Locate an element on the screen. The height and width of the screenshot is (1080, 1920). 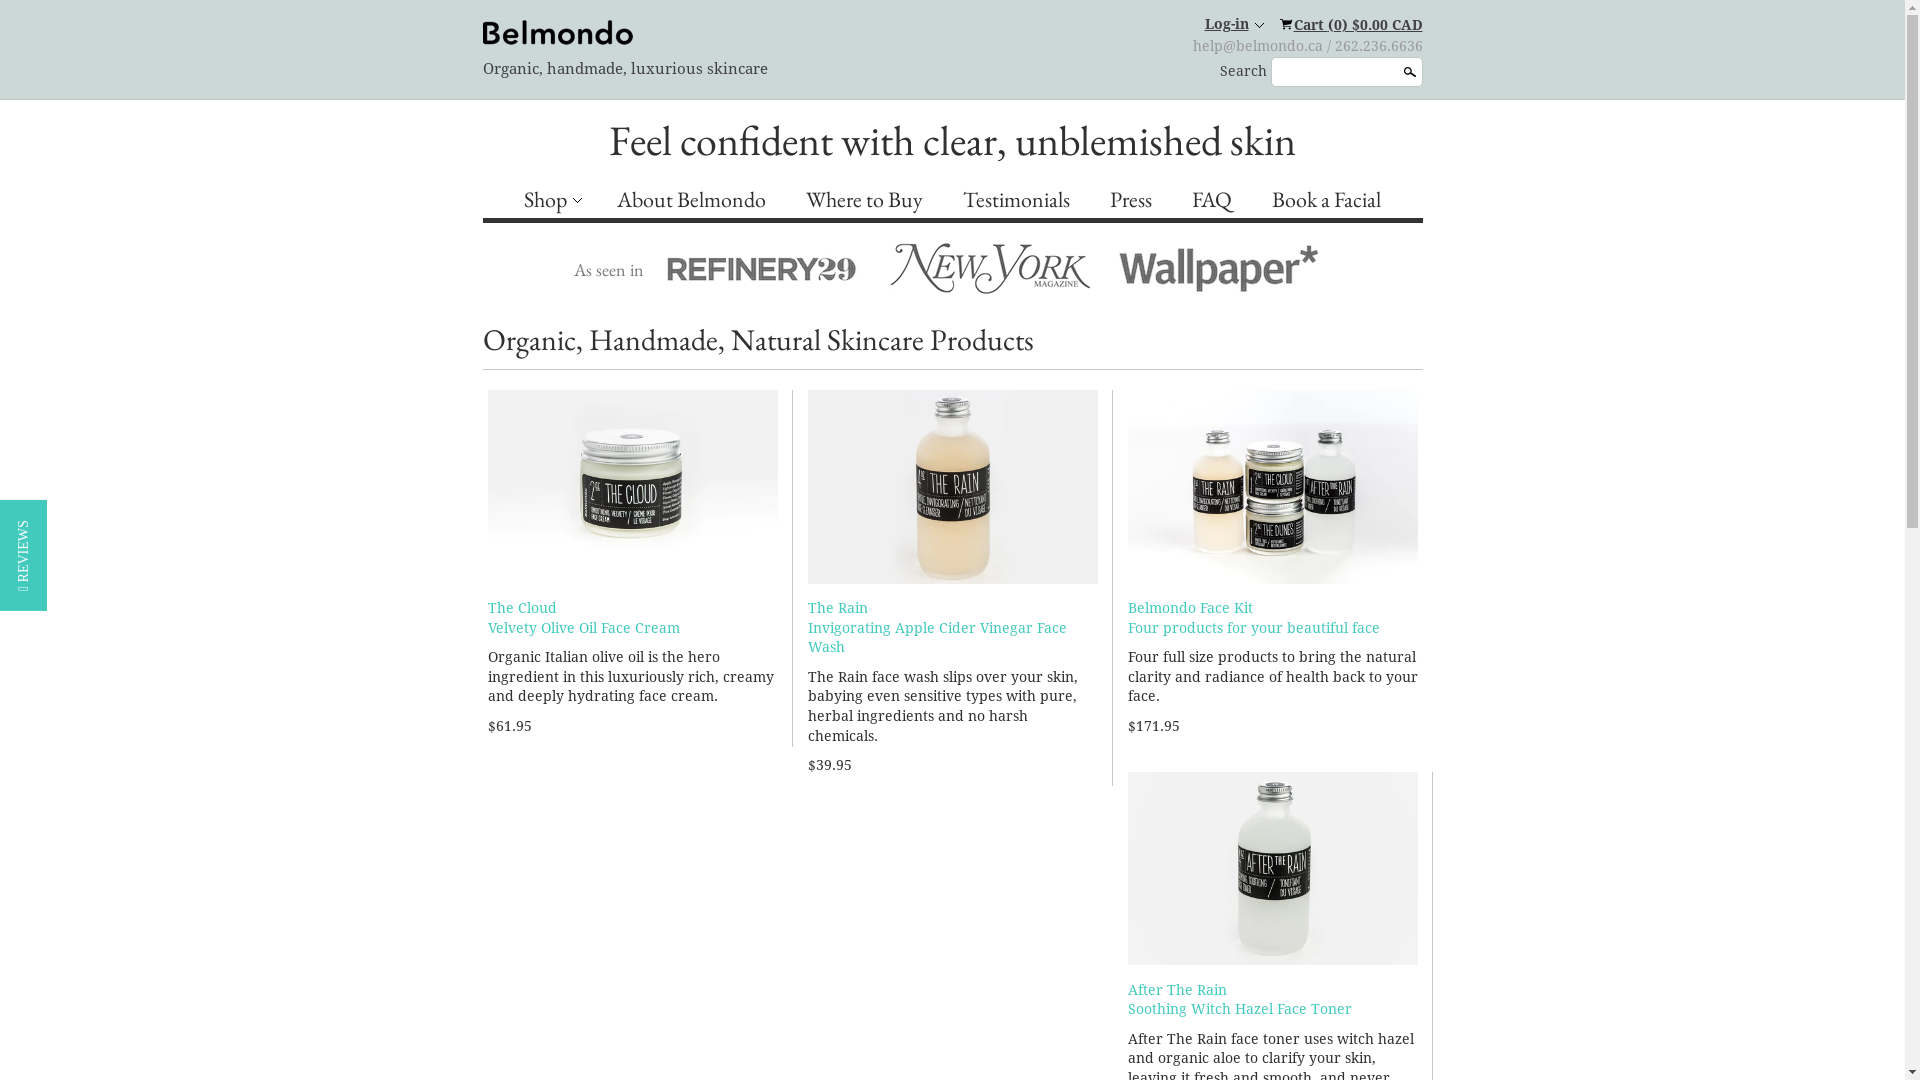
The Cloud is located at coordinates (522, 608).